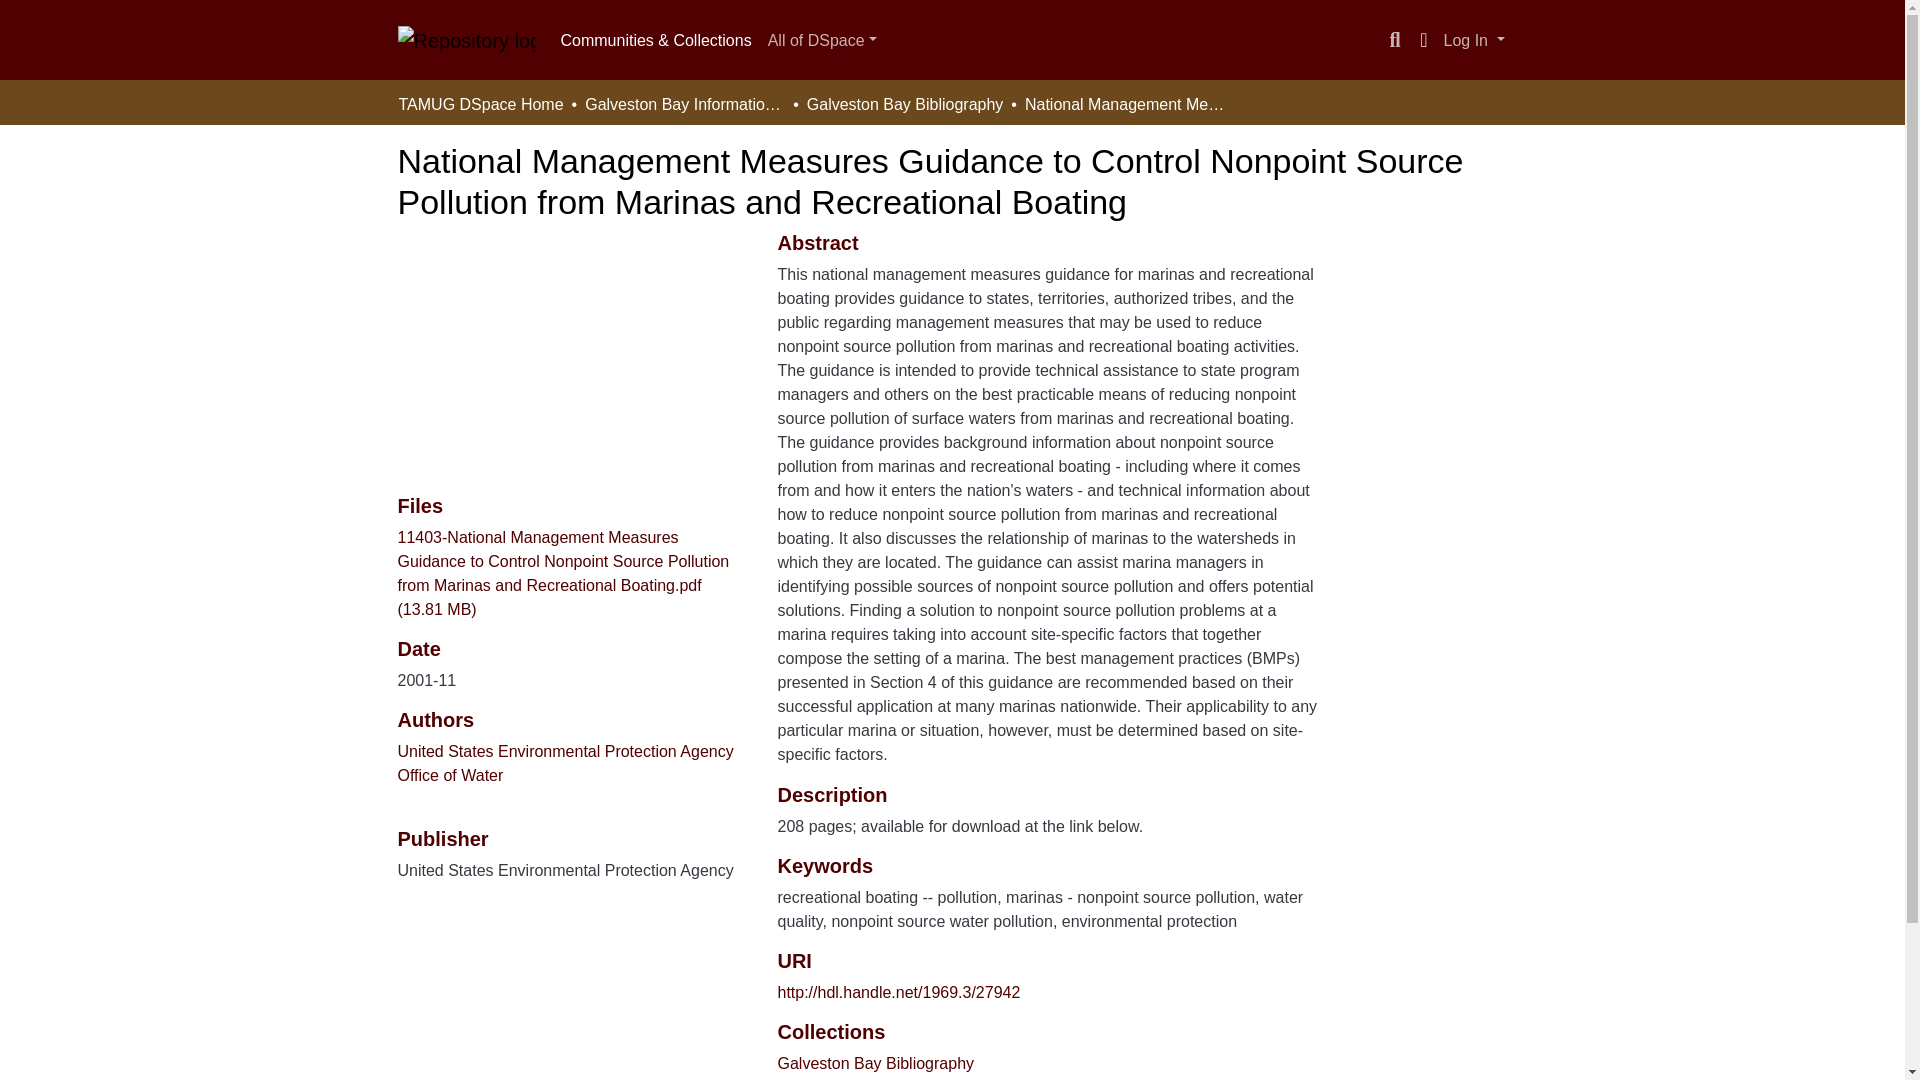 The height and width of the screenshot is (1080, 1920). What do you see at coordinates (1424, 40) in the screenshot?
I see `Language switch` at bounding box center [1424, 40].